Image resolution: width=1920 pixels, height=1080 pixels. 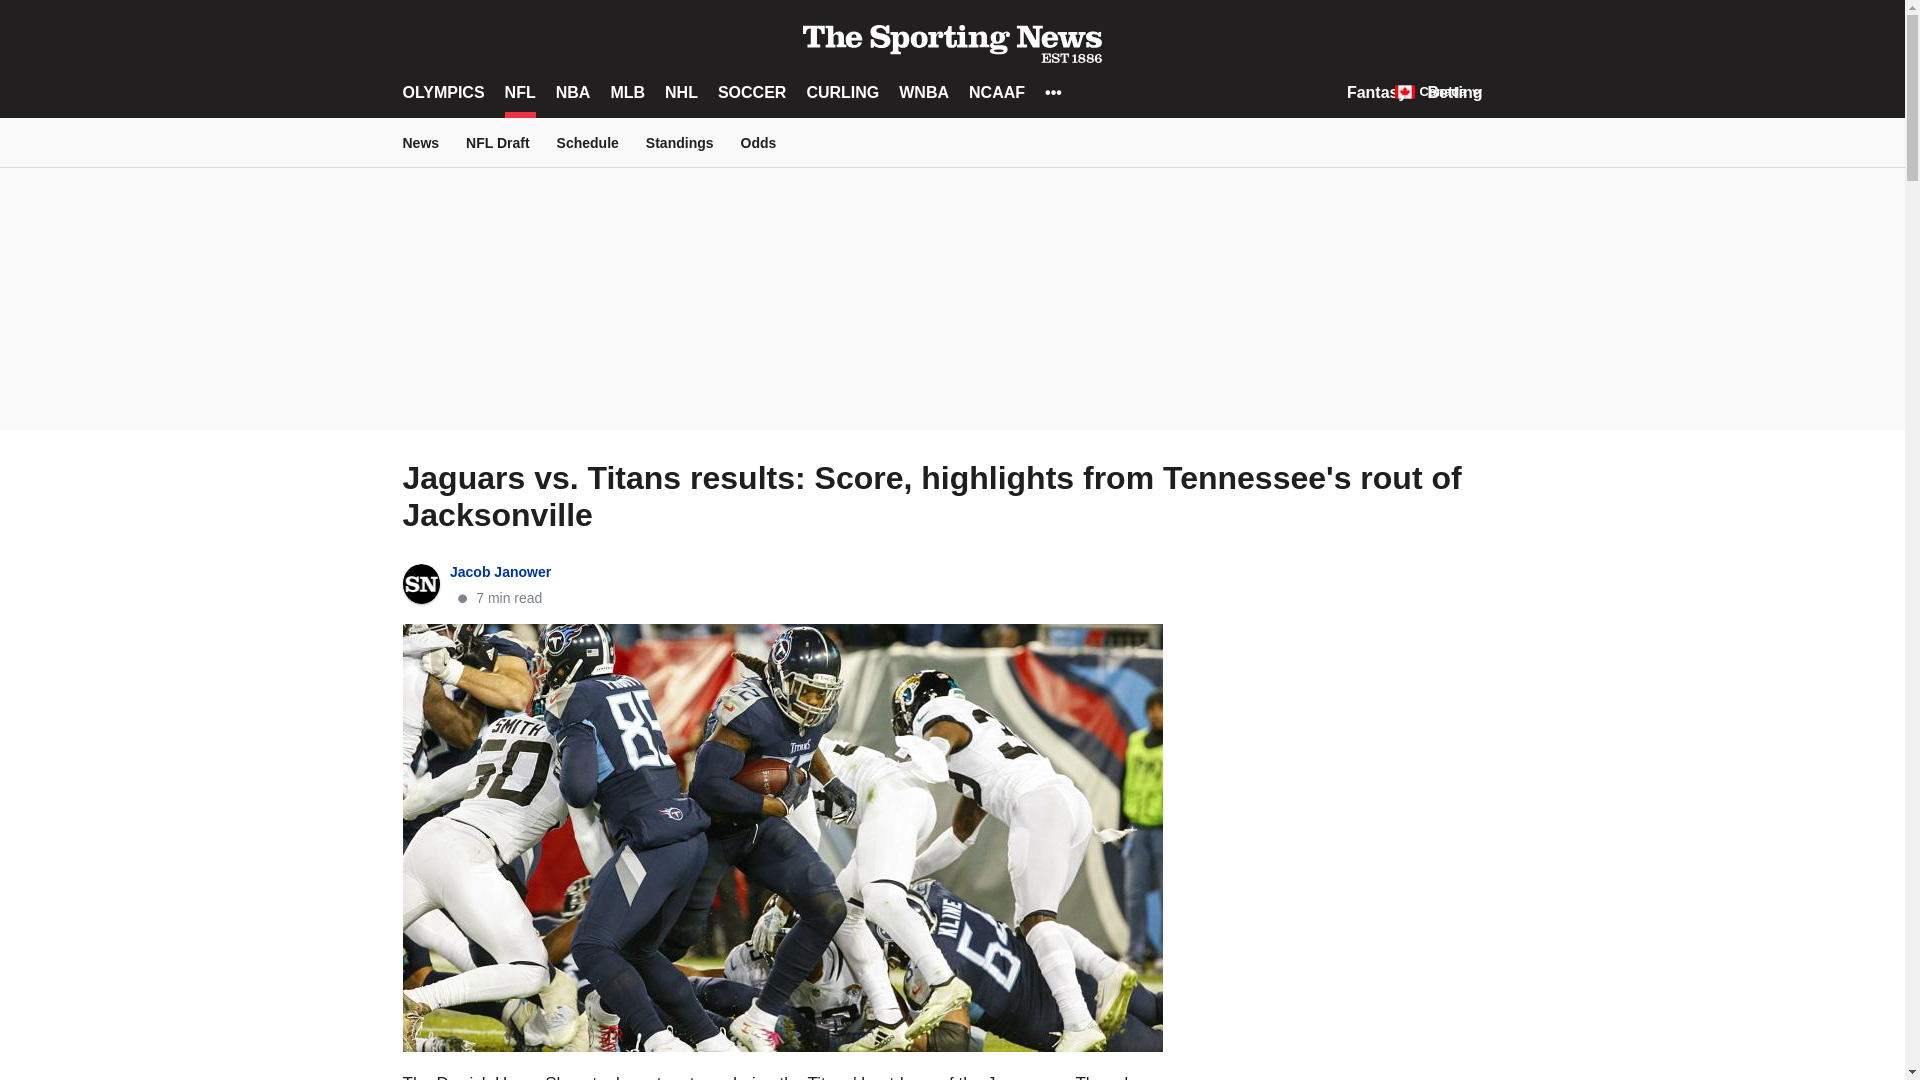 What do you see at coordinates (442, 92) in the screenshot?
I see `OLYMPICS` at bounding box center [442, 92].